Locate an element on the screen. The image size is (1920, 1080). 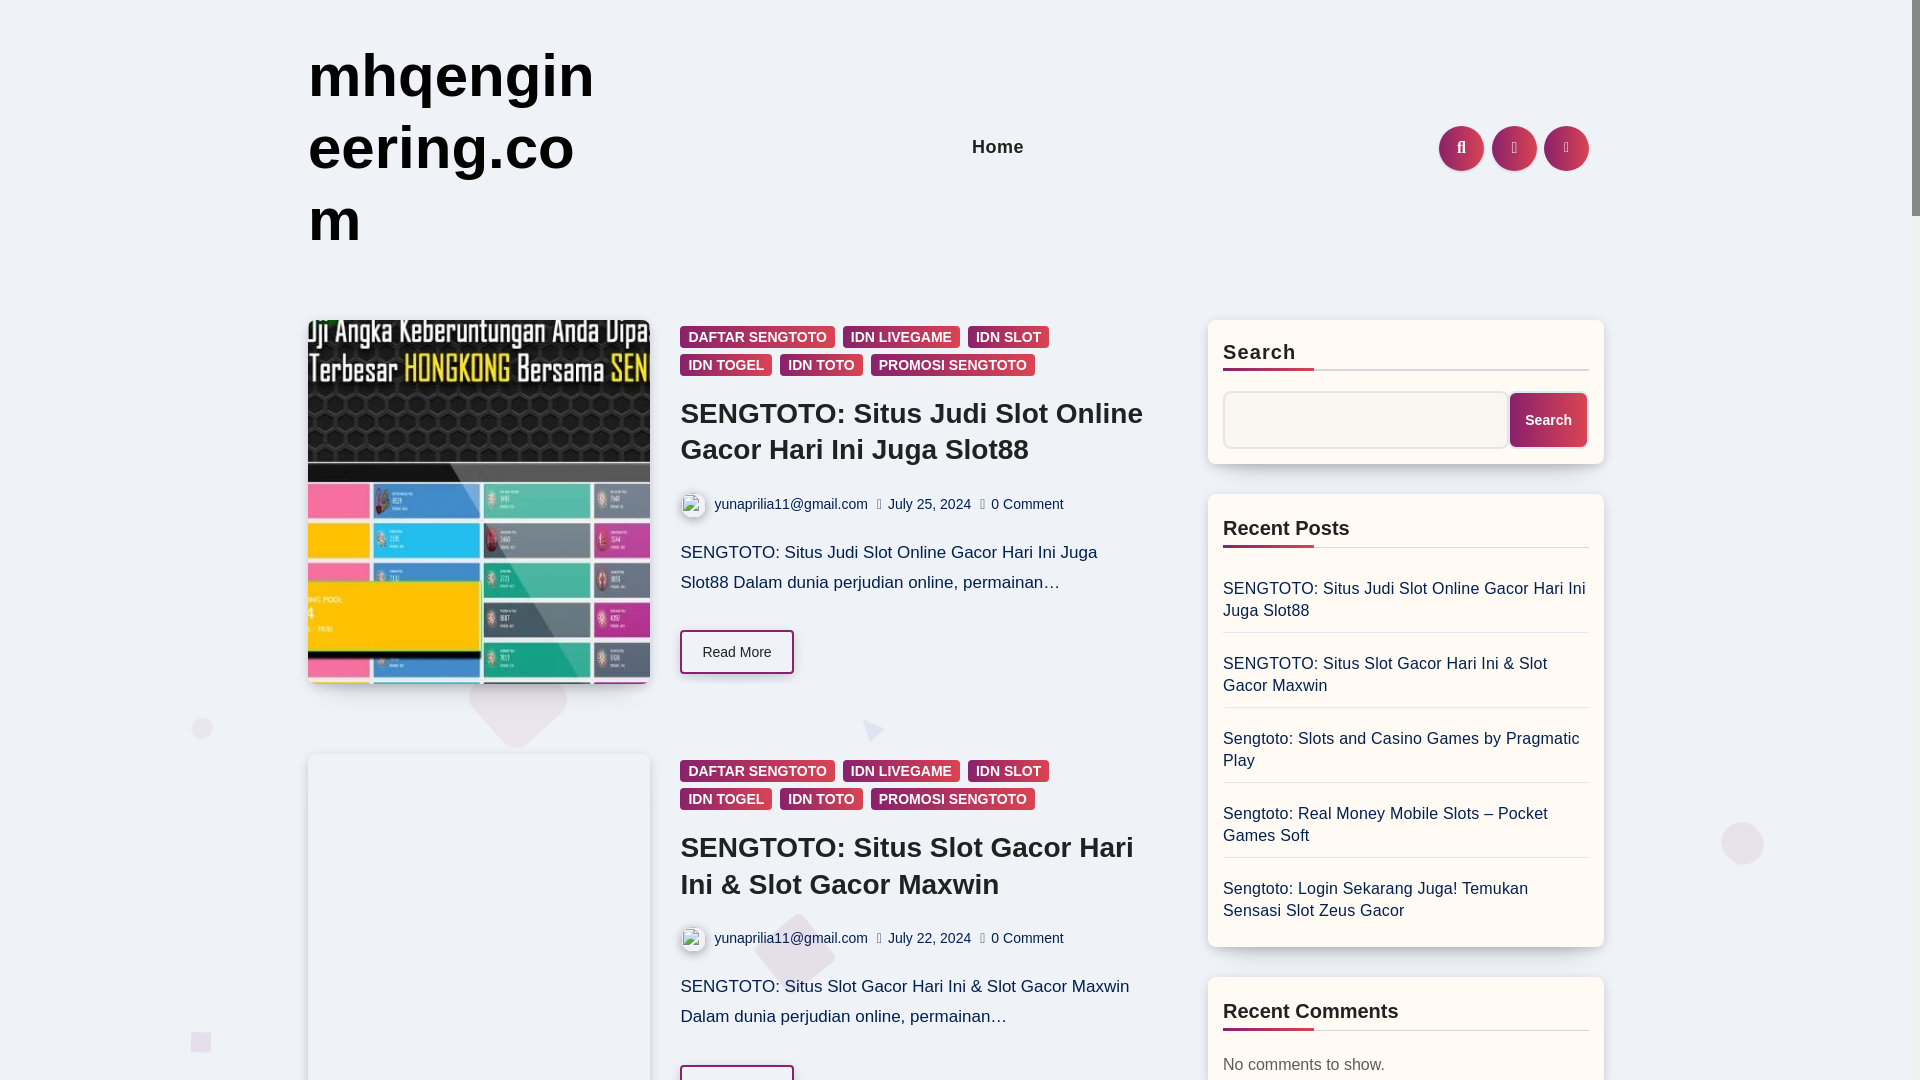
IDN SLOT is located at coordinates (1008, 336).